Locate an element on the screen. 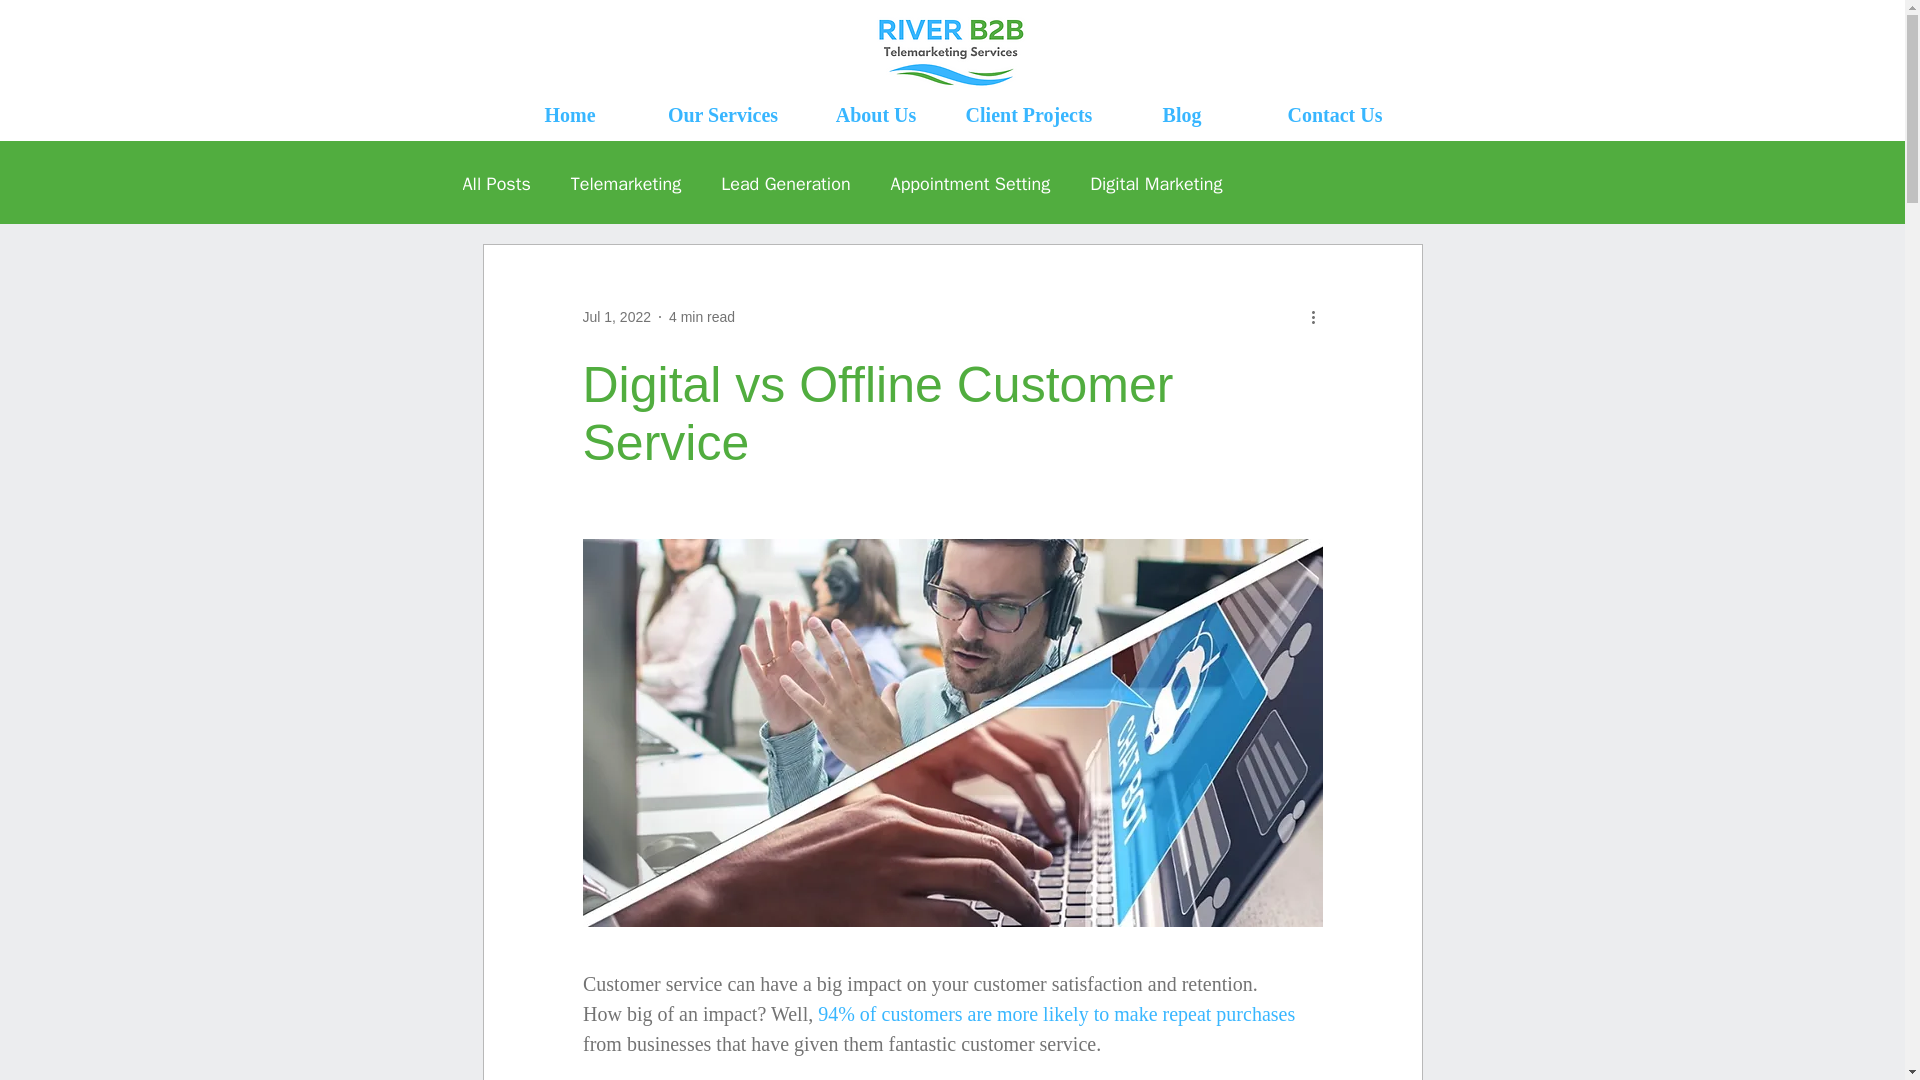 The height and width of the screenshot is (1080, 1920). All Posts is located at coordinates (496, 183).